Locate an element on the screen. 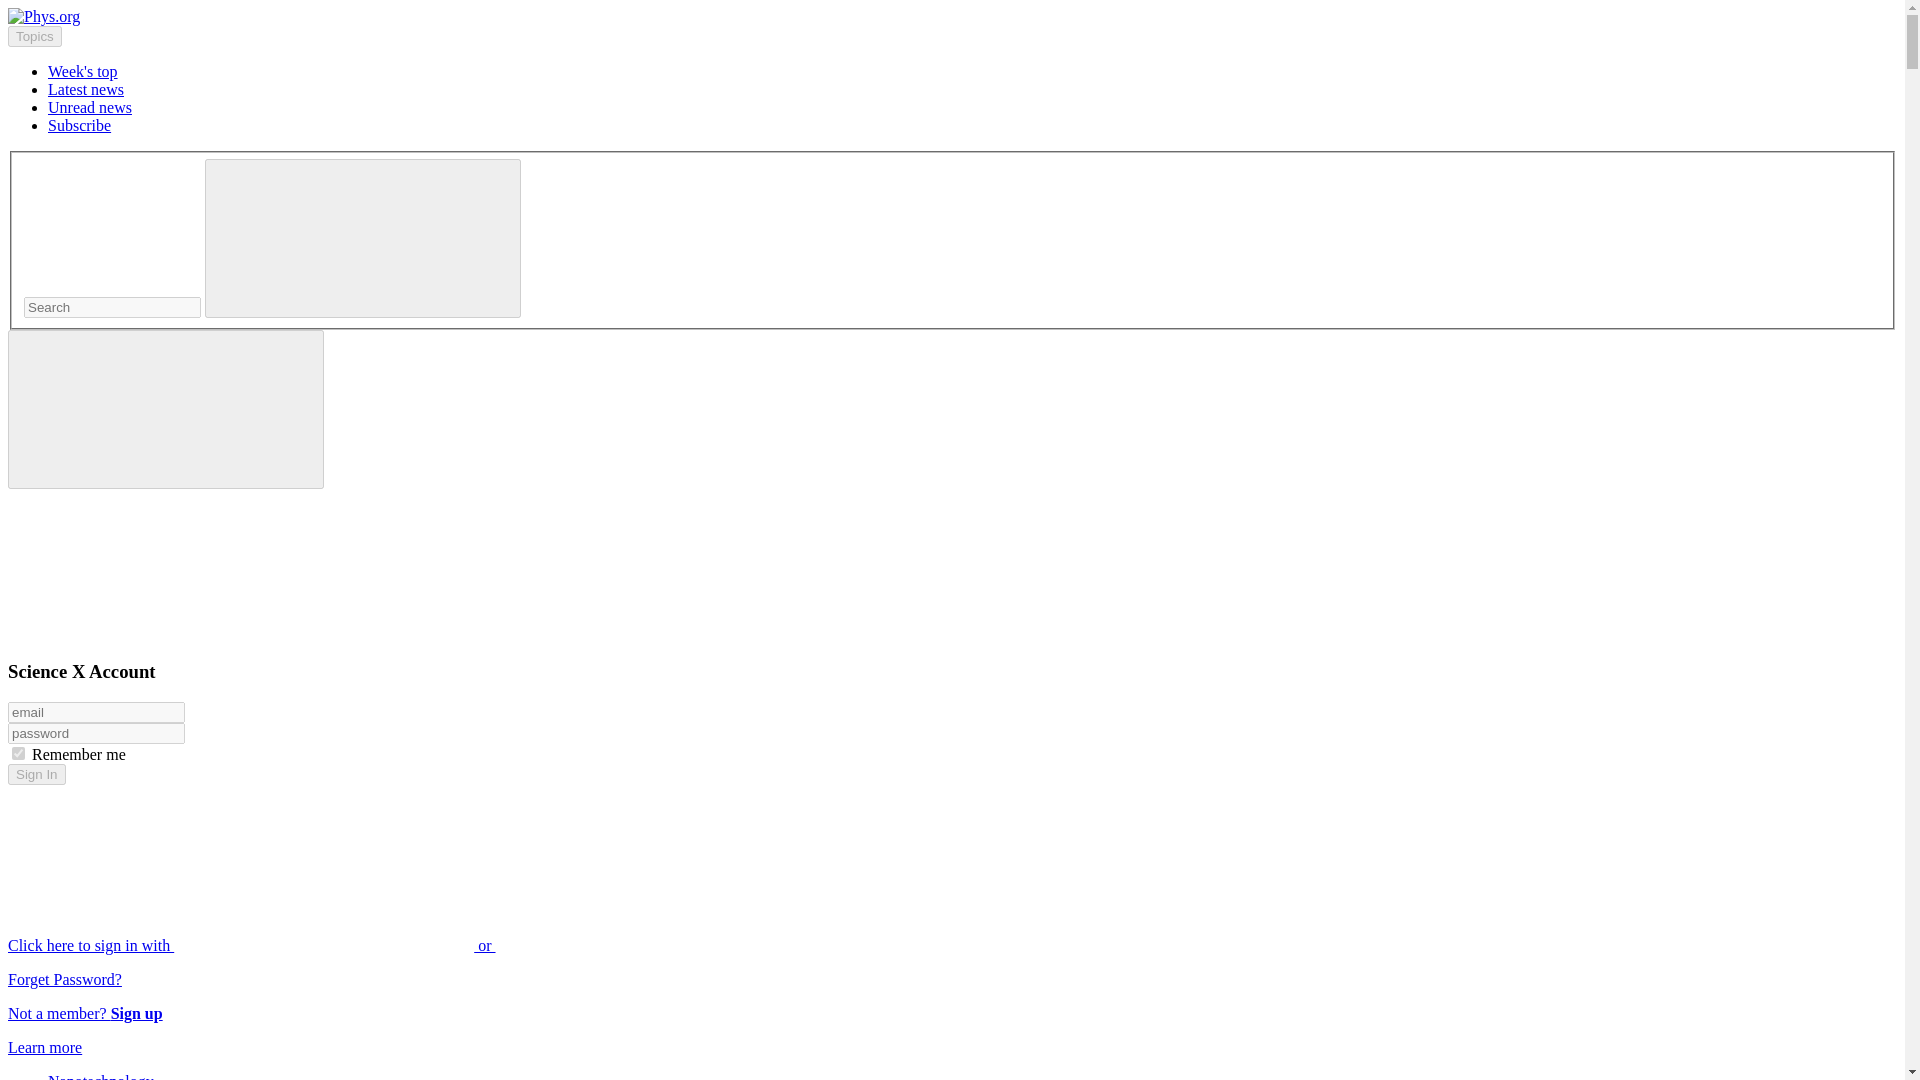 The image size is (1920, 1080). Not a member? Sign up is located at coordinates (85, 1013).